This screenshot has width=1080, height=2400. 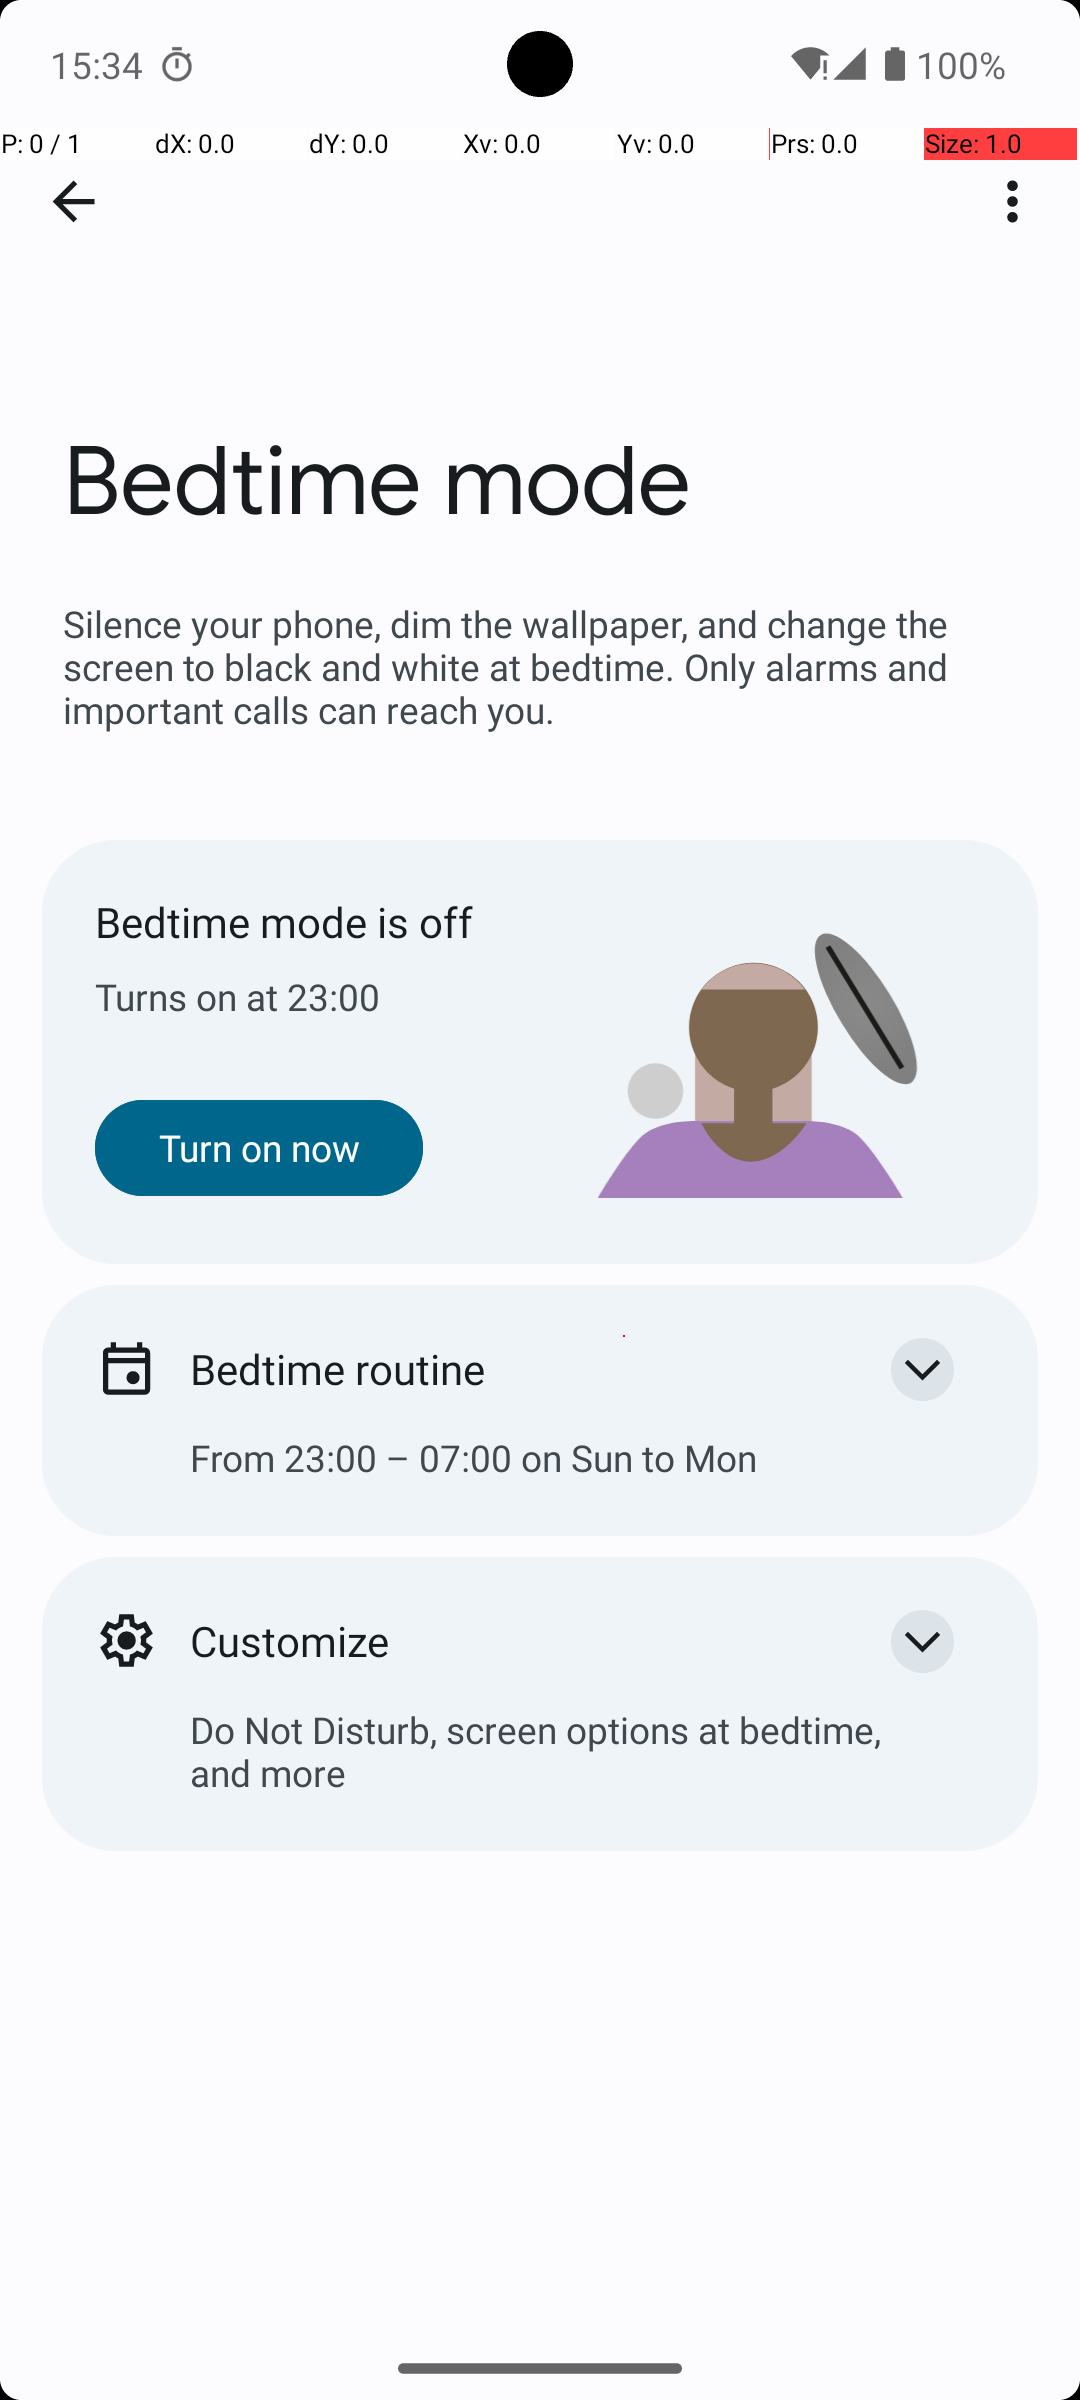 What do you see at coordinates (318, 922) in the screenshot?
I see `Bedtime mode is off` at bounding box center [318, 922].